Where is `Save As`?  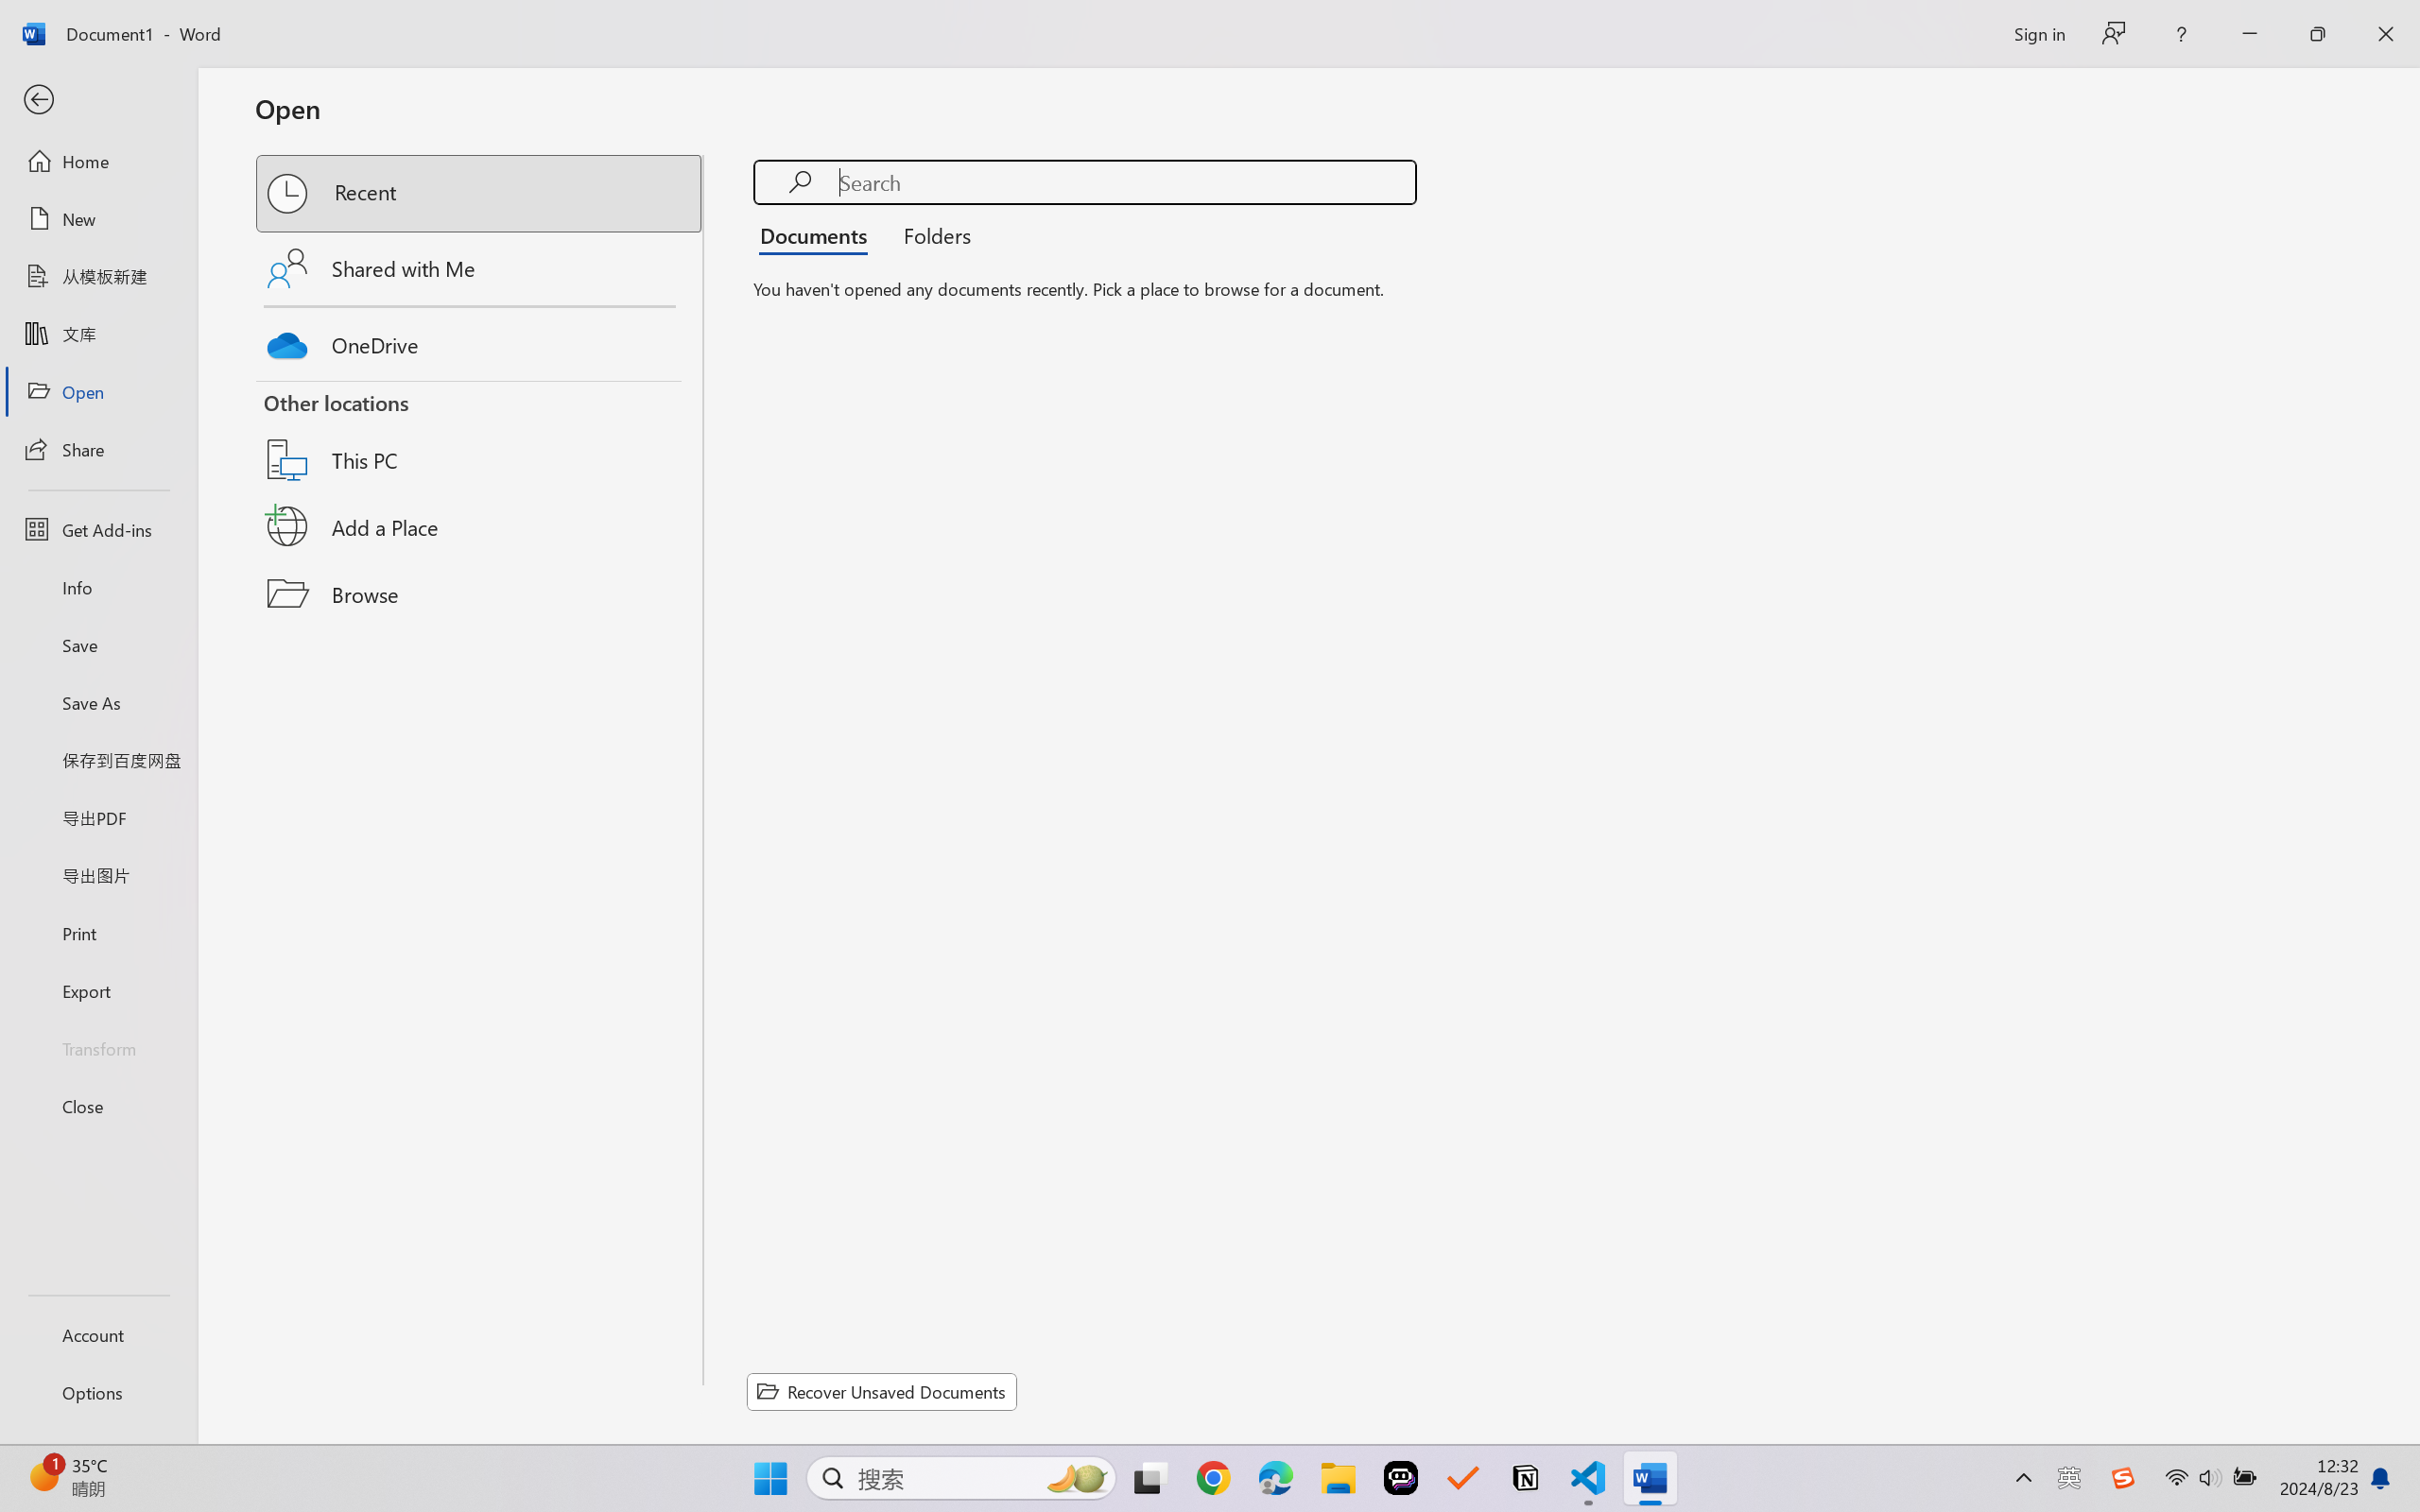
Save As is located at coordinates (98, 703).